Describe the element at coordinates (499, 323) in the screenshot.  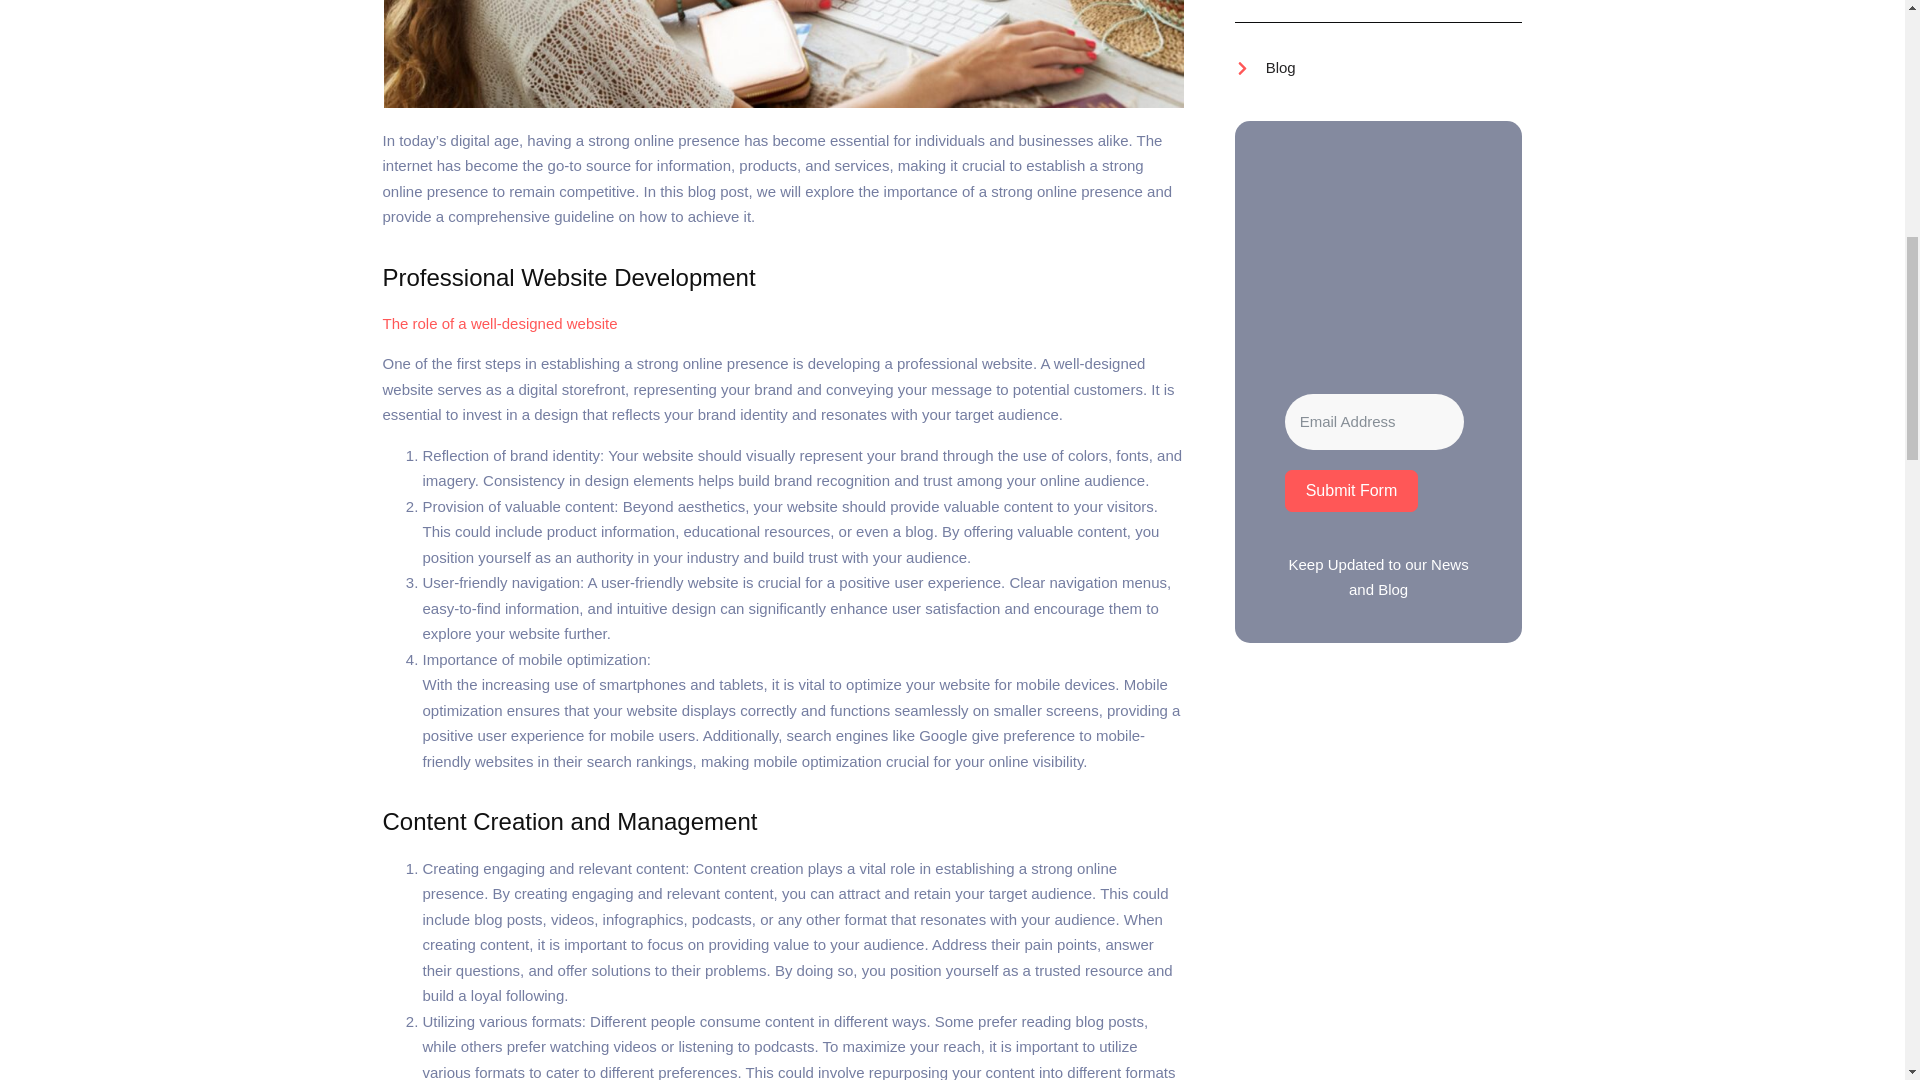
I see `The role of a well-designed website` at that location.